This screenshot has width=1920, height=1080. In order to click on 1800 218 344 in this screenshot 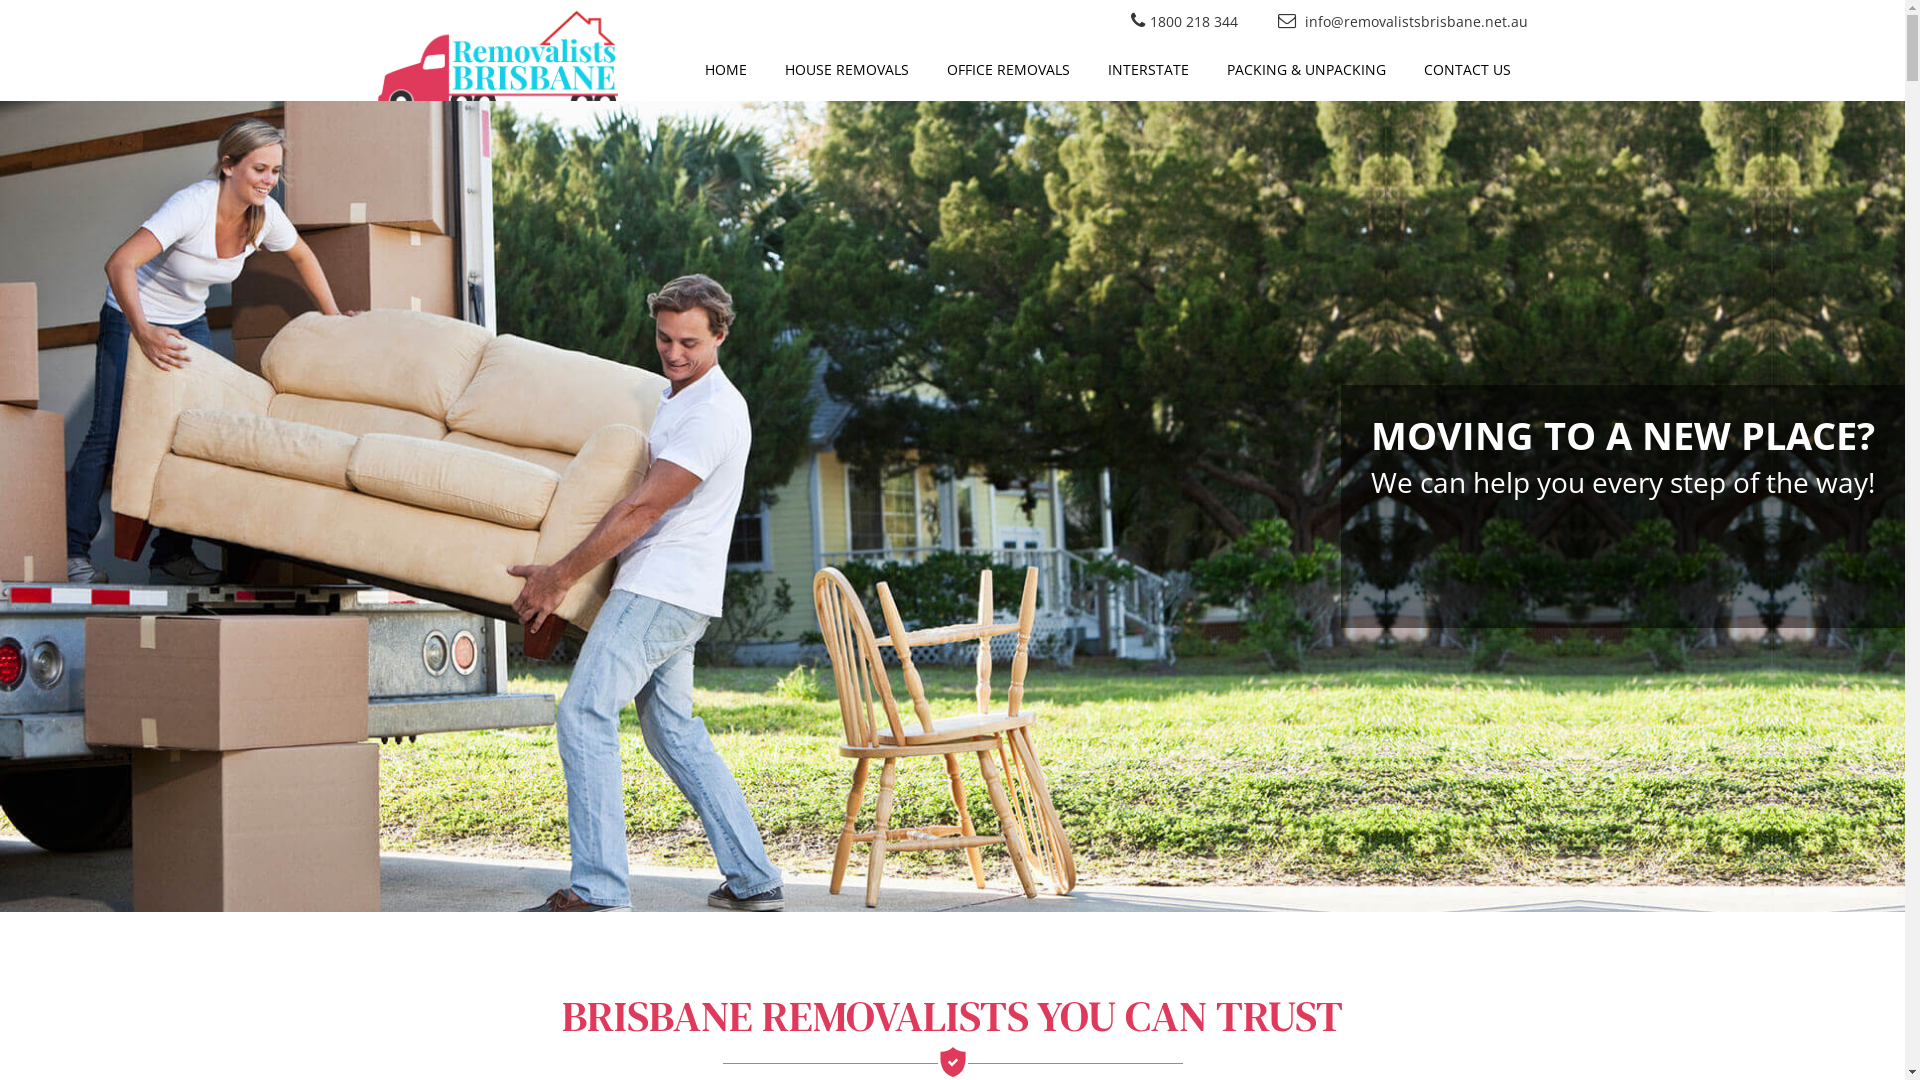, I will do `click(1194, 22)`.